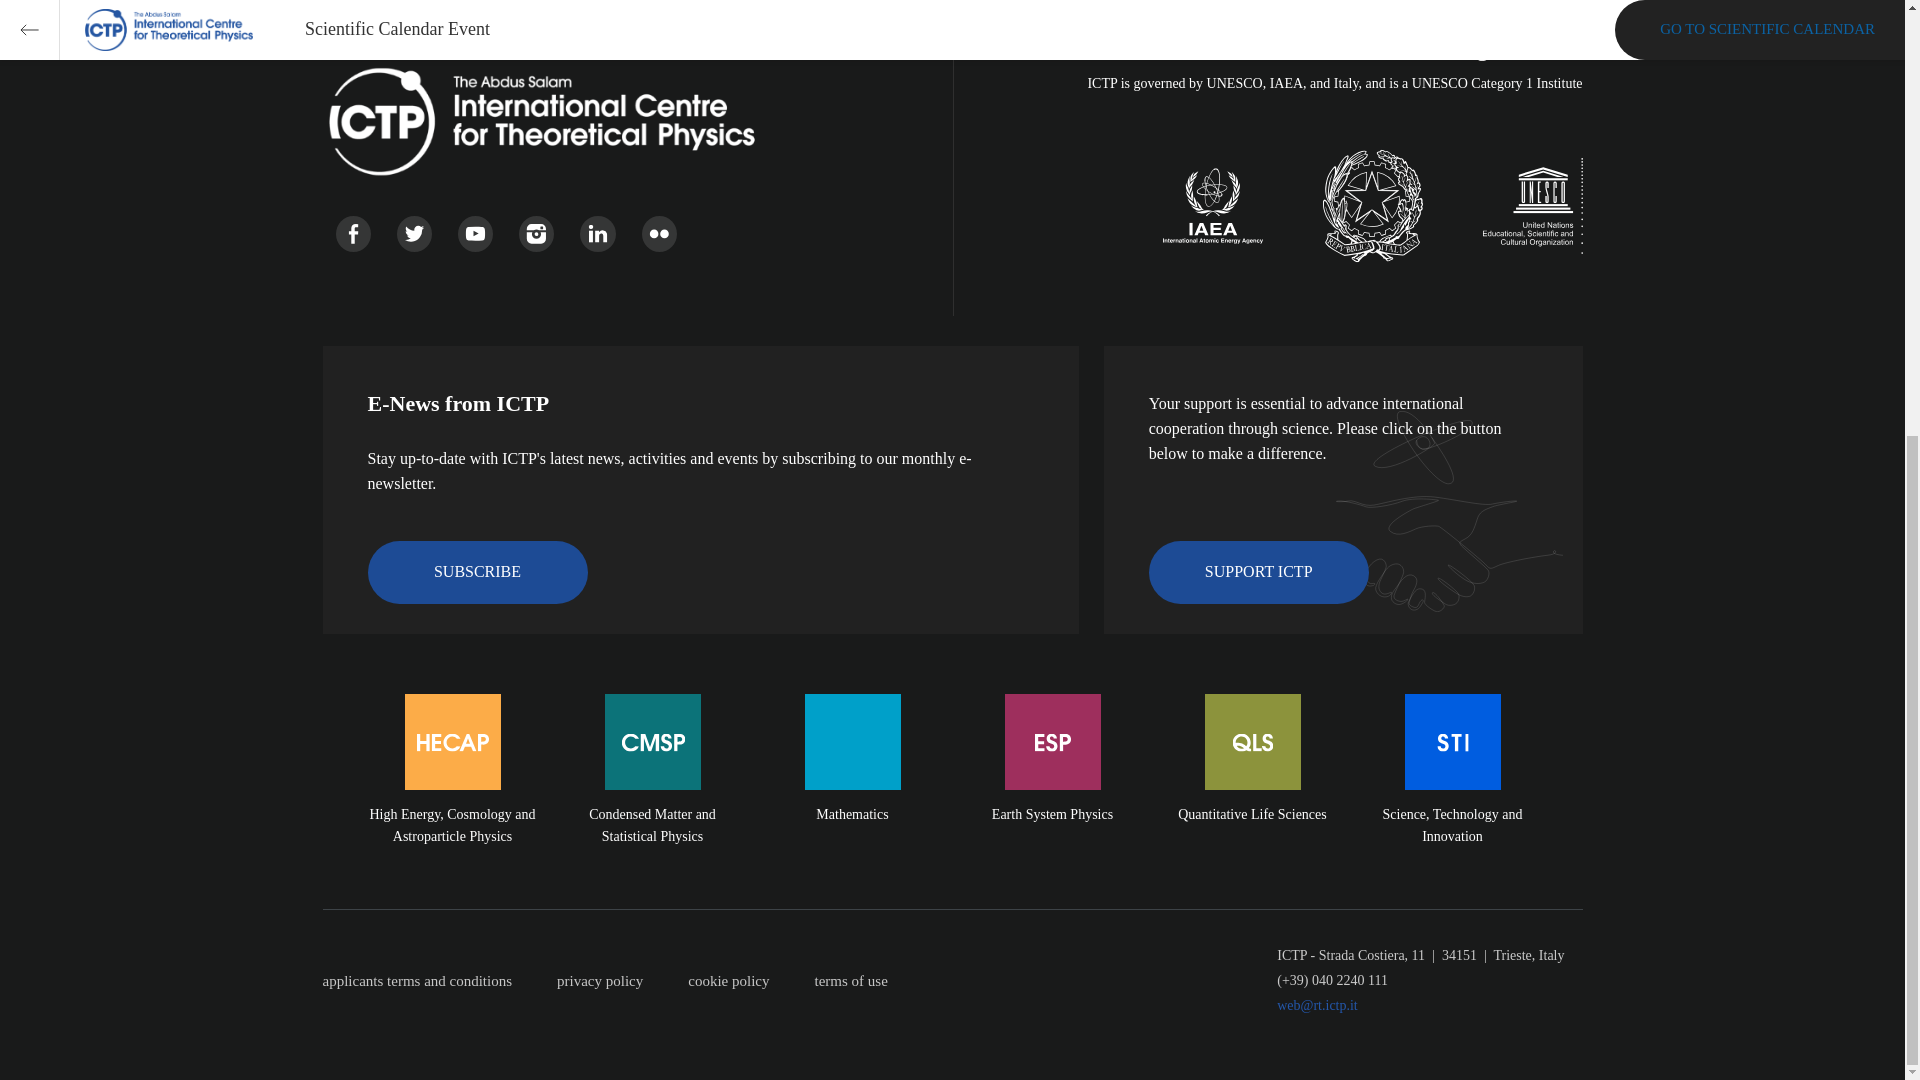 Image resolution: width=1920 pixels, height=1080 pixels. What do you see at coordinates (853, 794) in the screenshot?
I see `Mathematics` at bounding box center [853, 794].